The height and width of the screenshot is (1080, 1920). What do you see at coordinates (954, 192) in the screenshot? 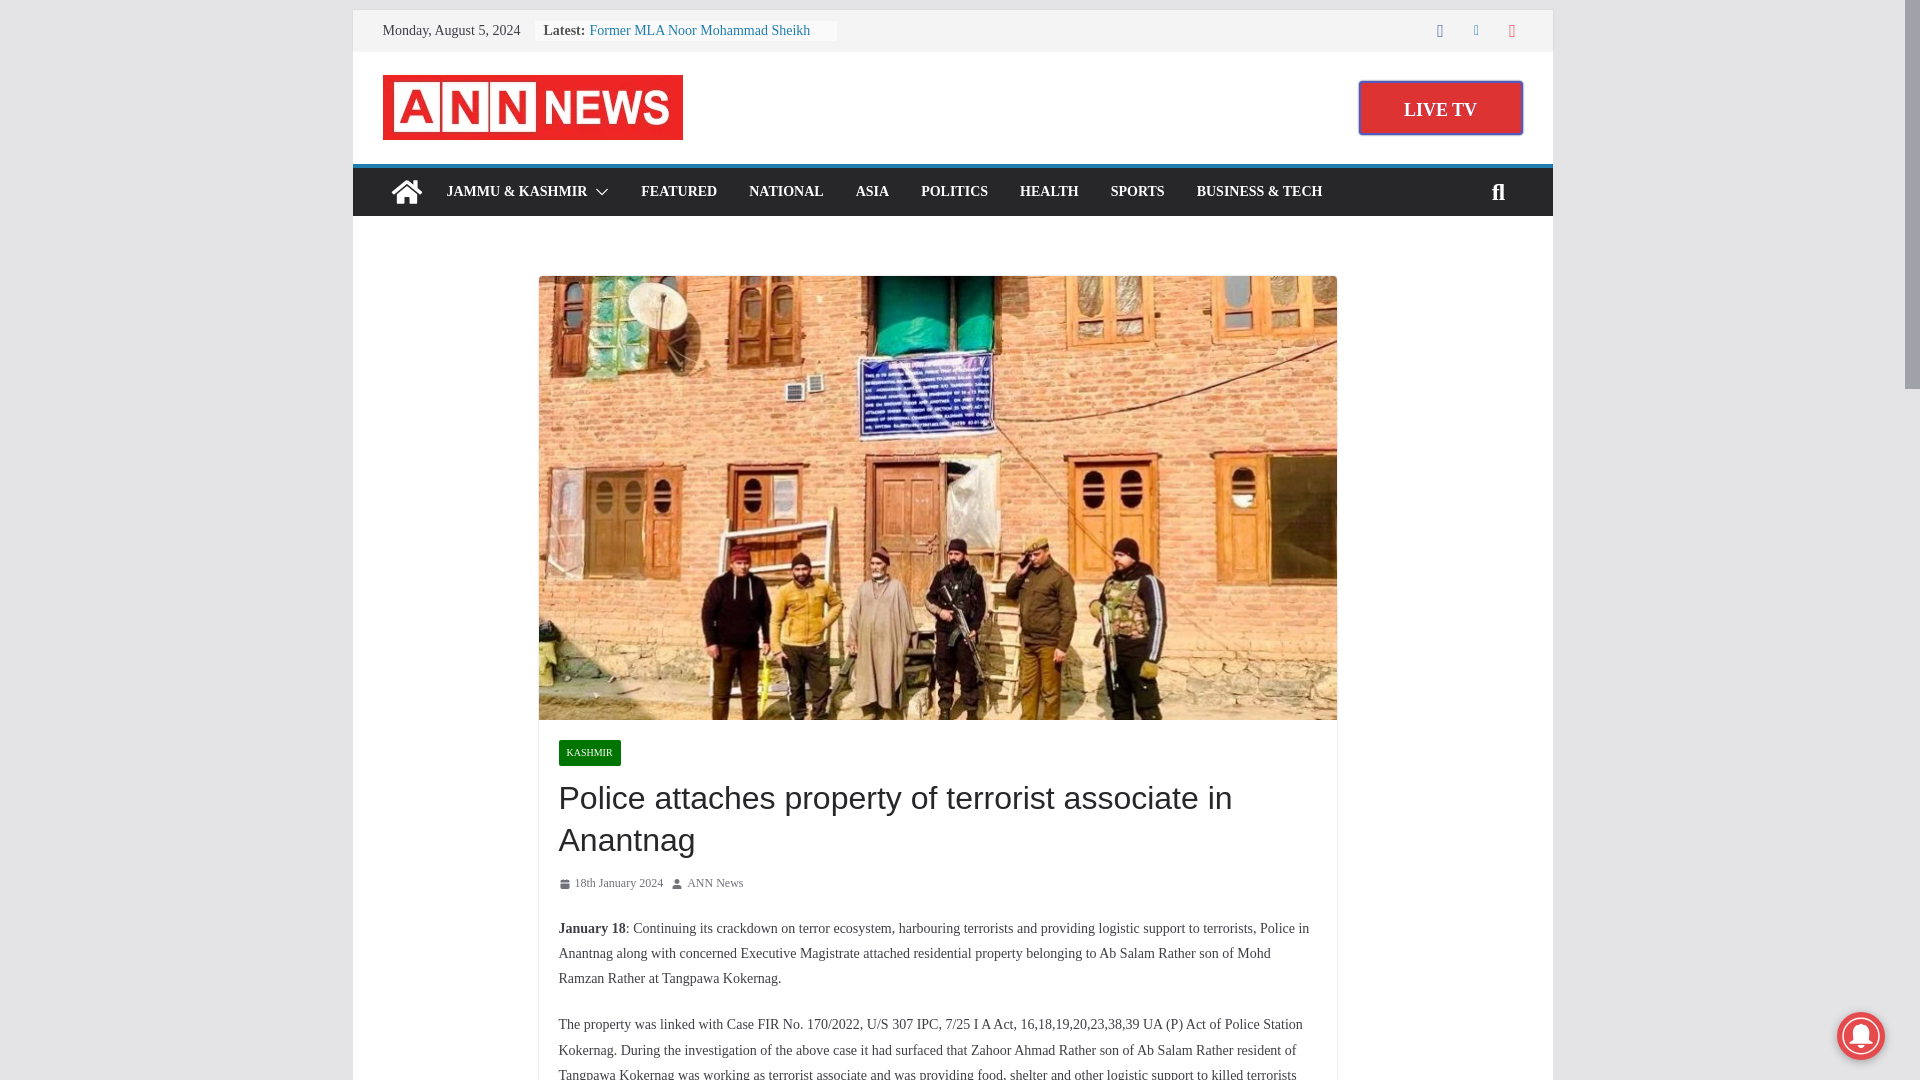
I see `POLITICS` at bounding box center [954, 192].